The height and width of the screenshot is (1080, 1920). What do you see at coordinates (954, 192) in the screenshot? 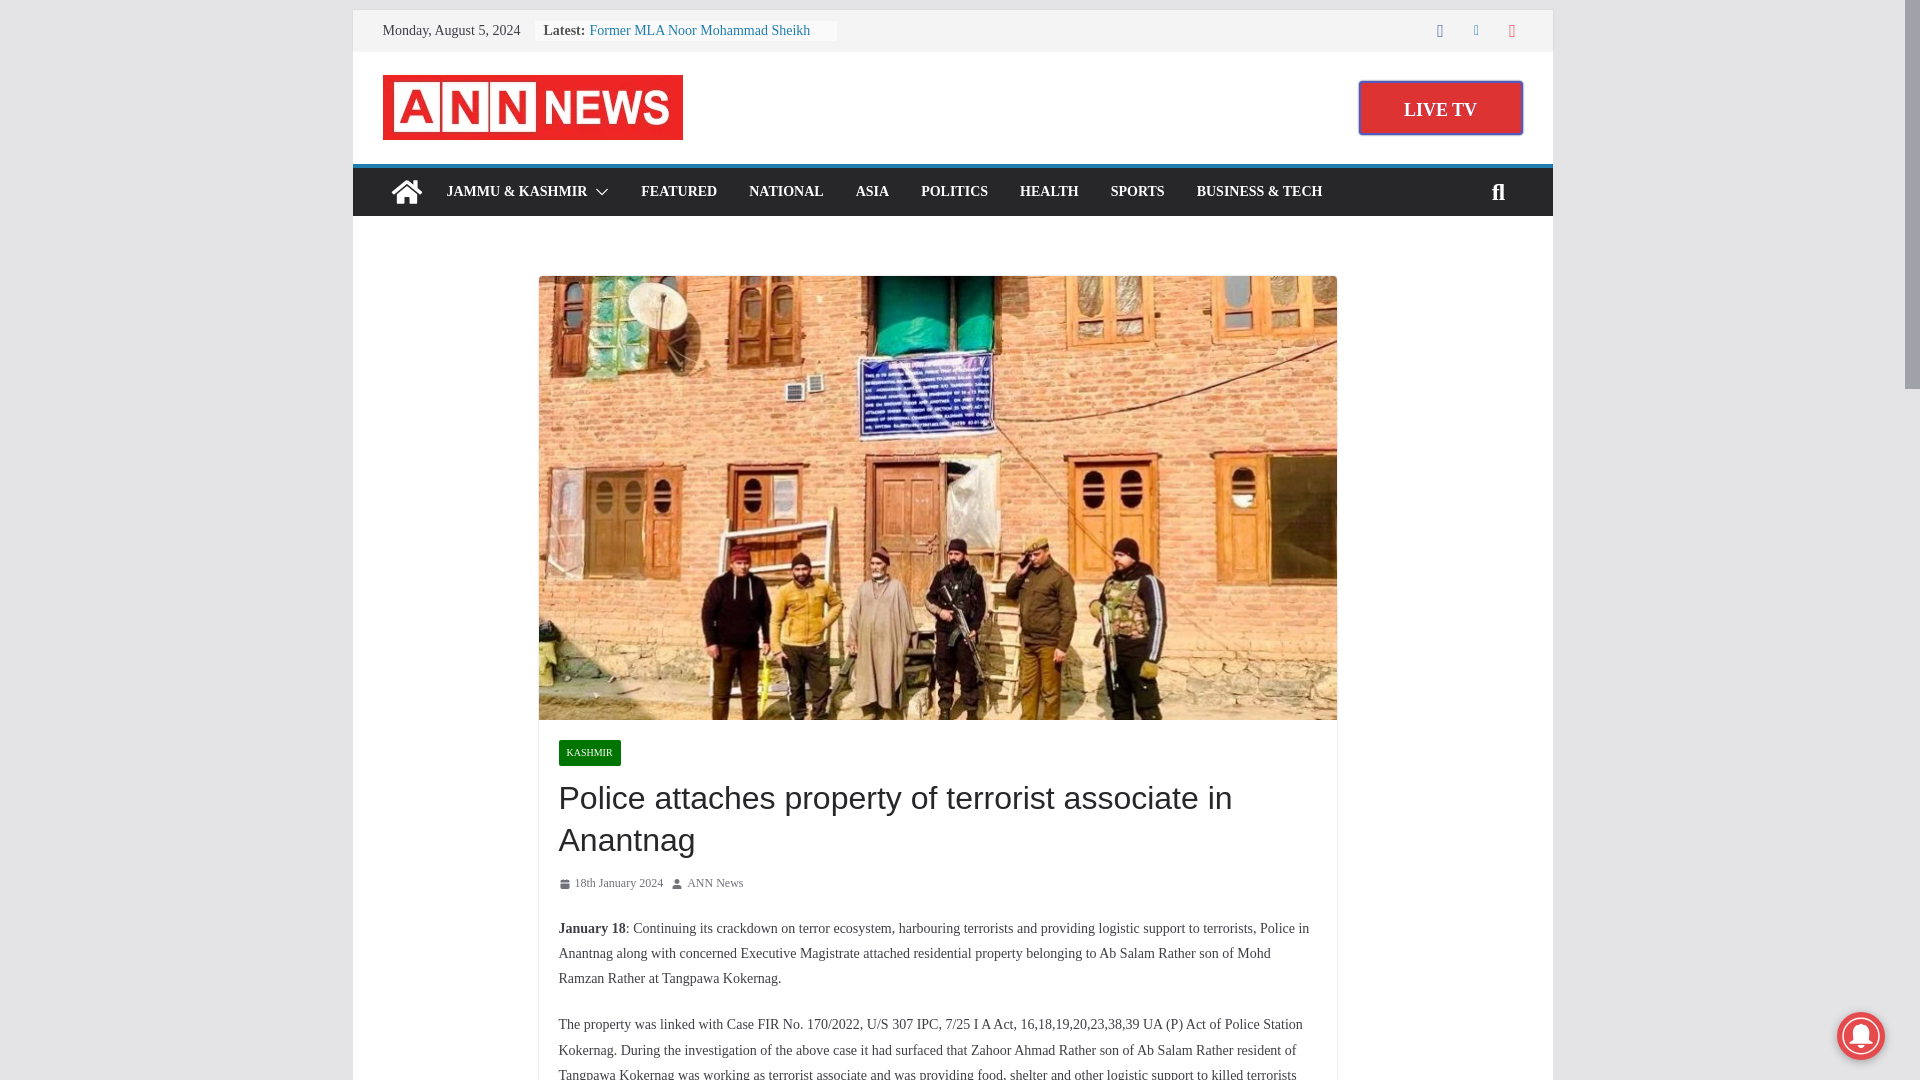
I see `POLITICS` at bounding box center [954, 192].